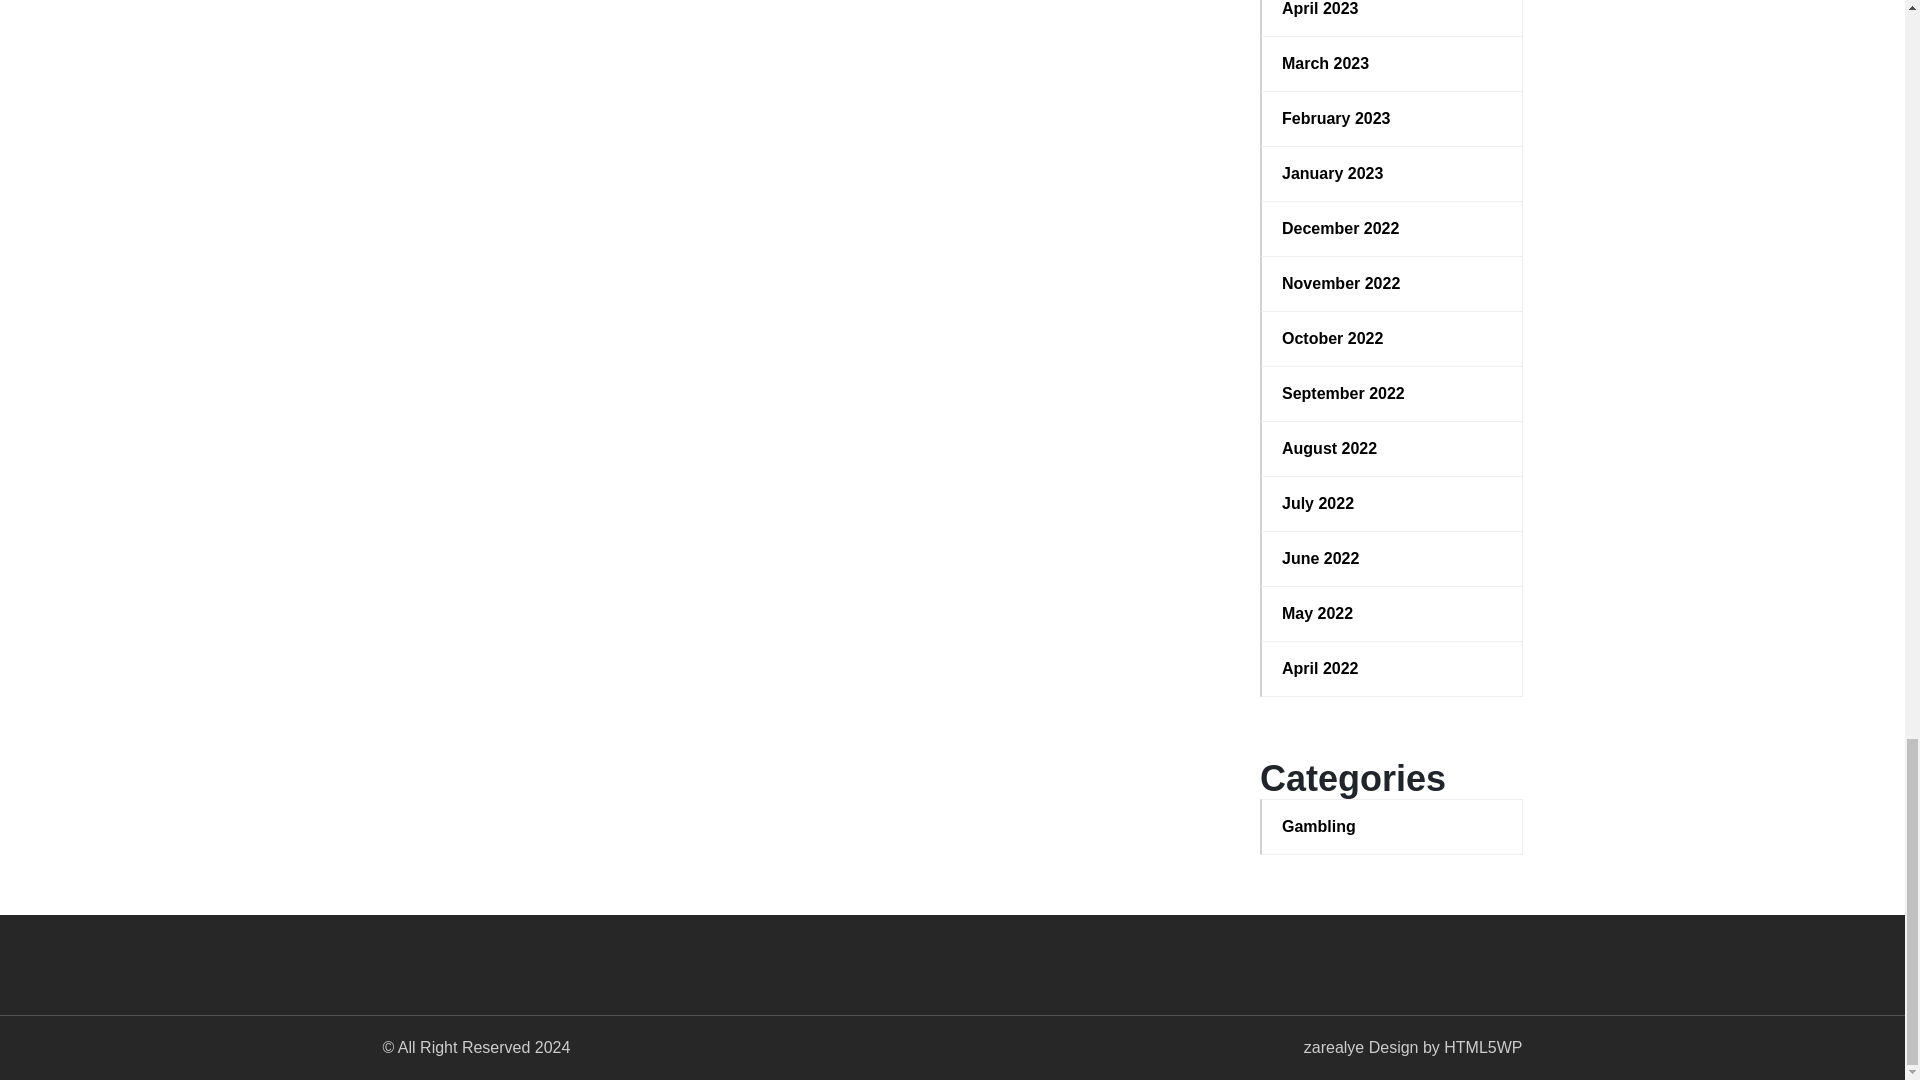  Describe the element at coordinates (1392, 174) in the screenshot. I see `January 2023` at that location.